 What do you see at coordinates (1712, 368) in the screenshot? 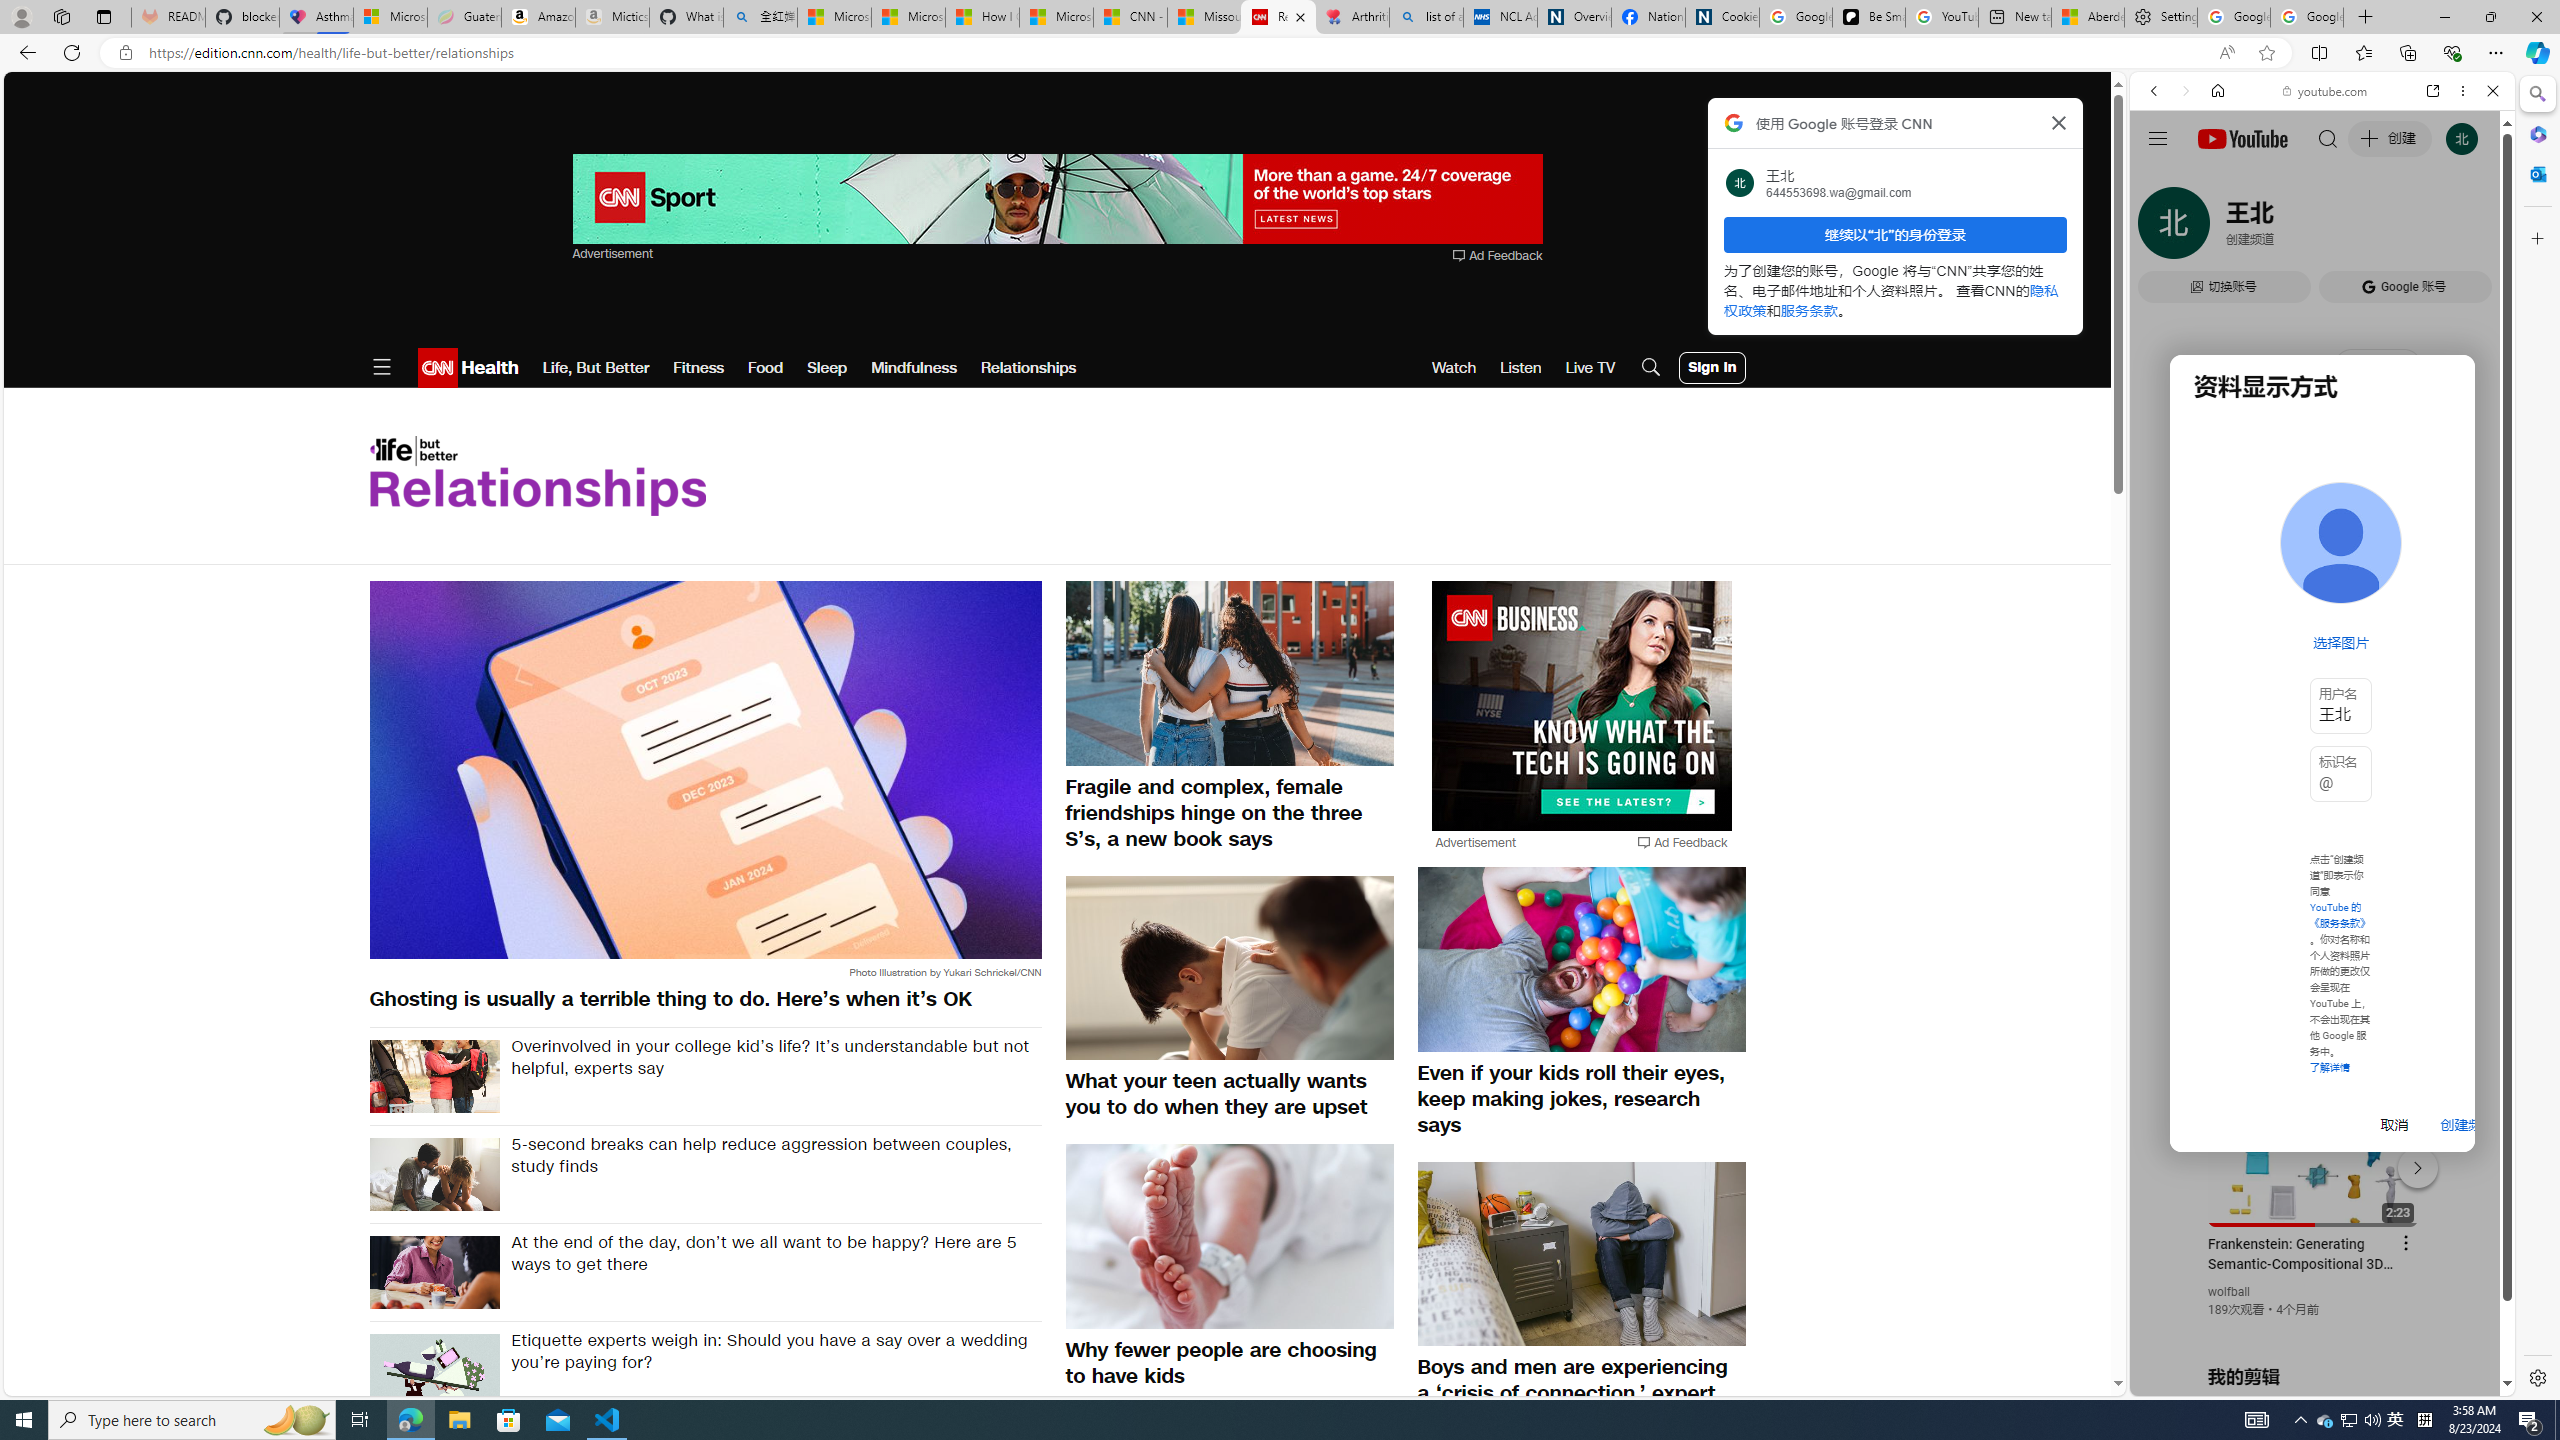
I see `User Account Log In Button` at bounding box center [1712, 368].